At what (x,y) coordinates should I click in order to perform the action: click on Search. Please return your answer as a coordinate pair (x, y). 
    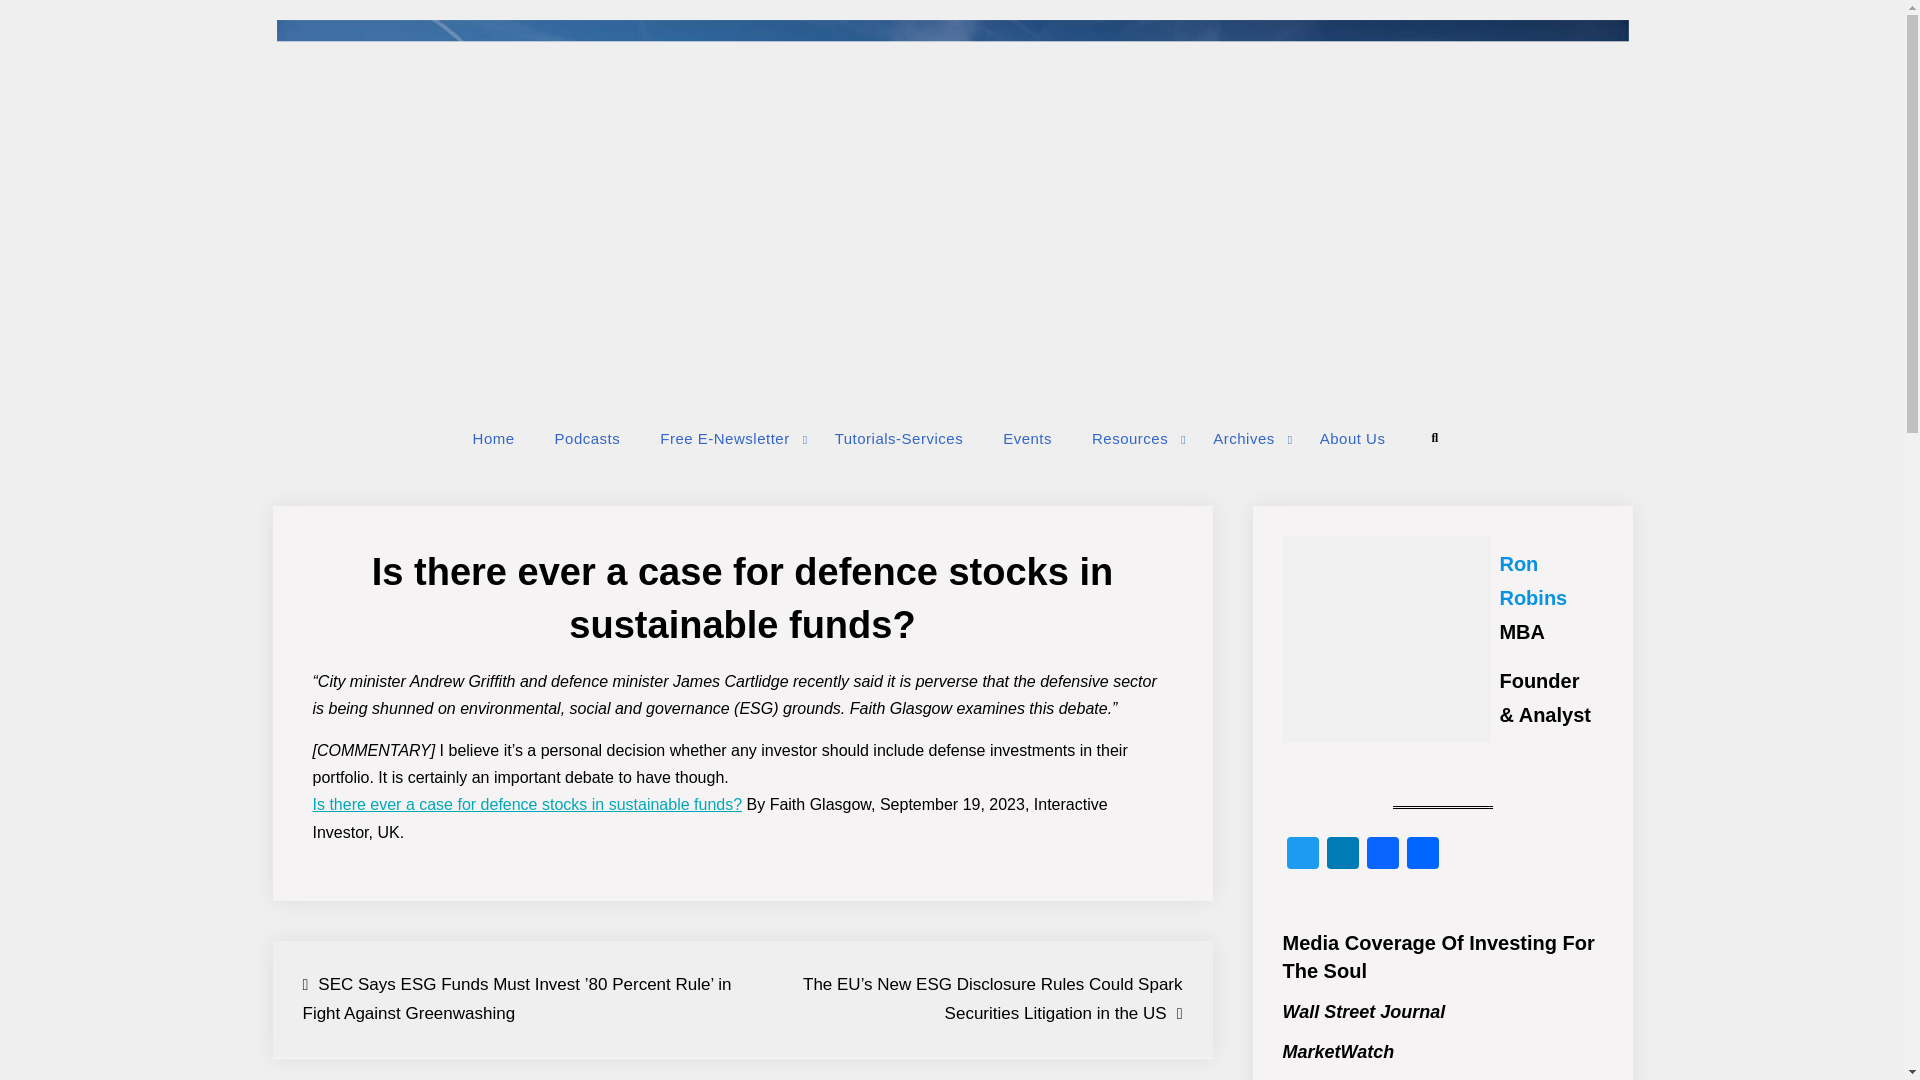
    Looking at the image, I should click on (1434, 438).